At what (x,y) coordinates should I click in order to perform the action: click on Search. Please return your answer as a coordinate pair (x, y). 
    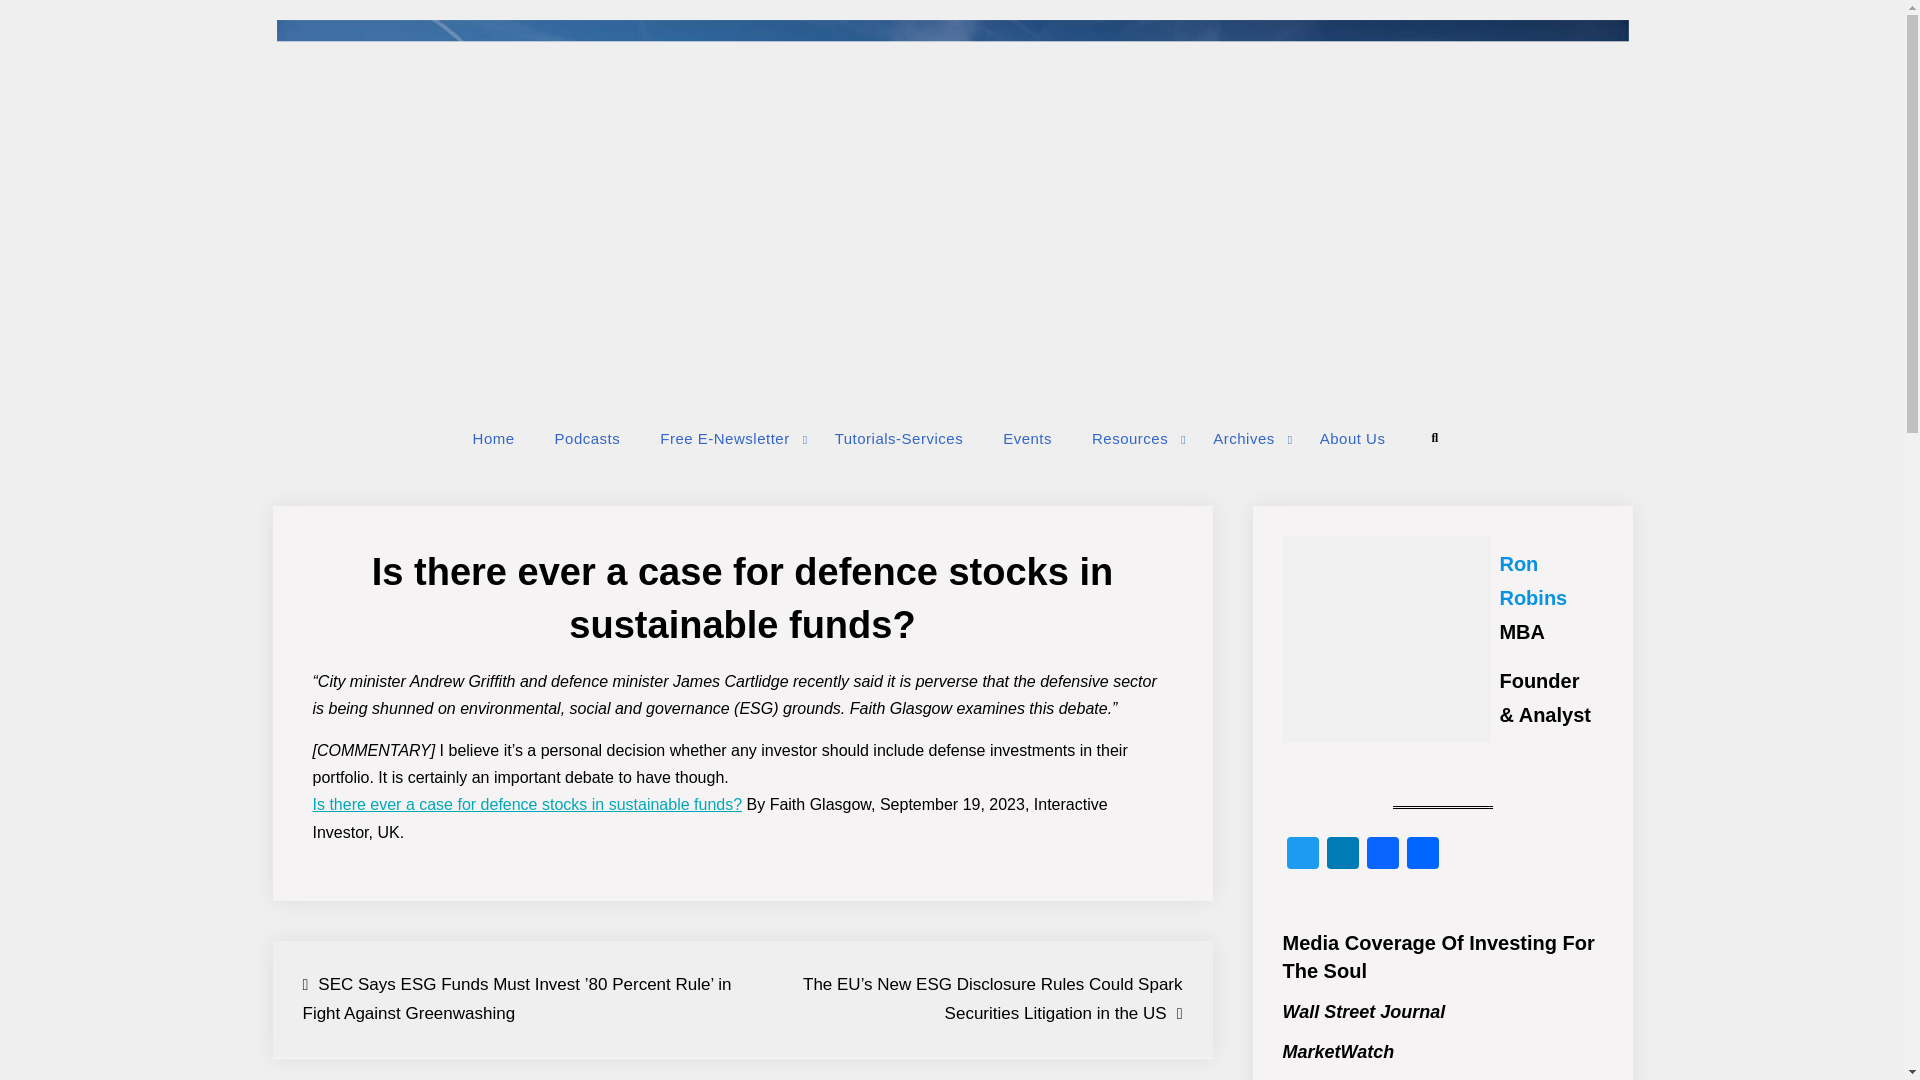
    Looking at the image, I should click on (1434, 438).